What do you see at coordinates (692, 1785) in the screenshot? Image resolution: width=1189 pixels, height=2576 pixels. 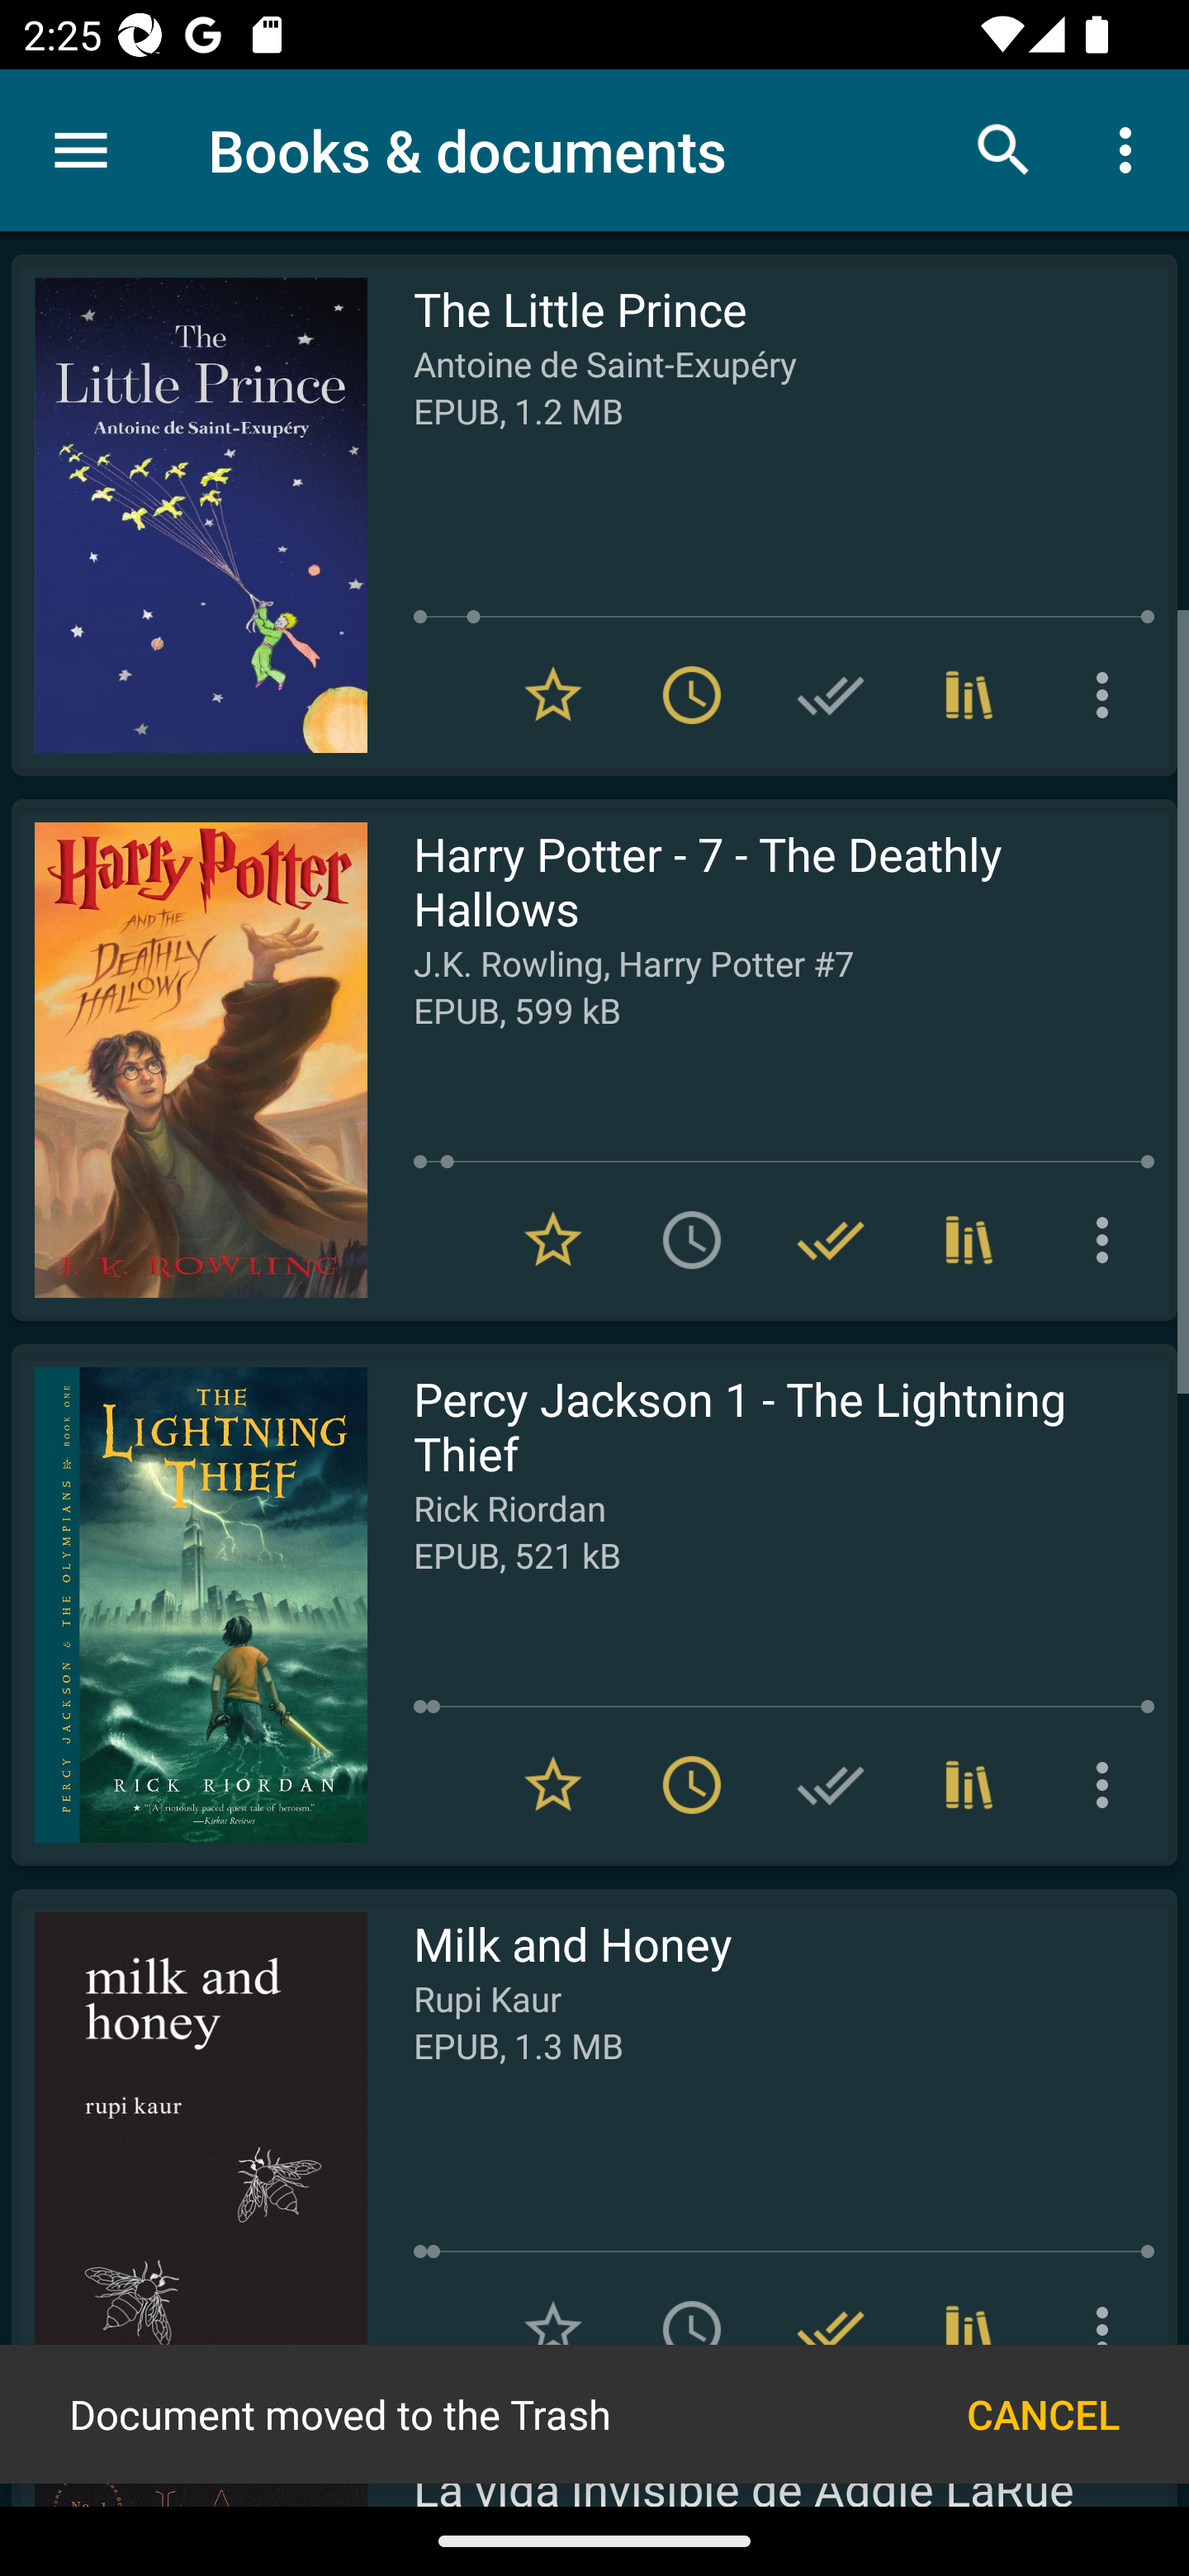 I see `Remove from To read` at bounding box center [692, 1785].